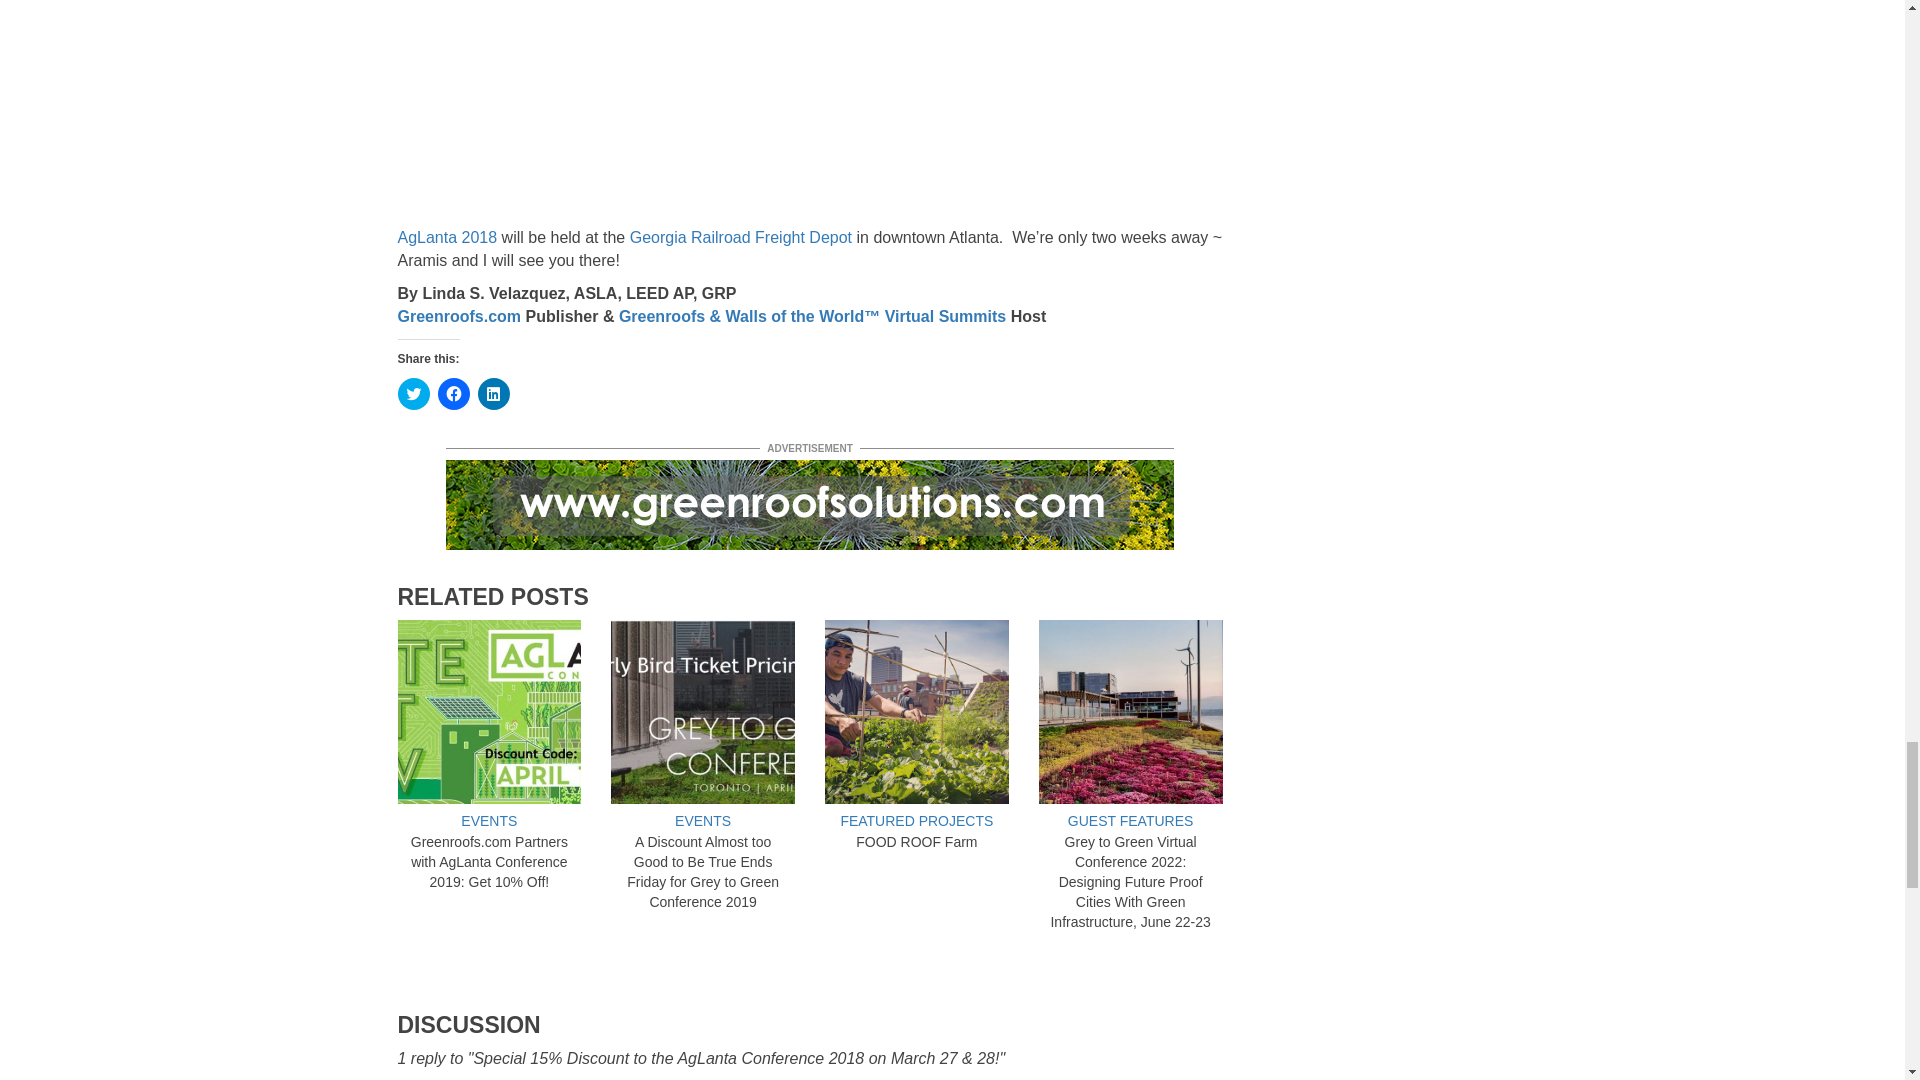  I want to click on FOOD ROOF Farm, so click(917, 711).